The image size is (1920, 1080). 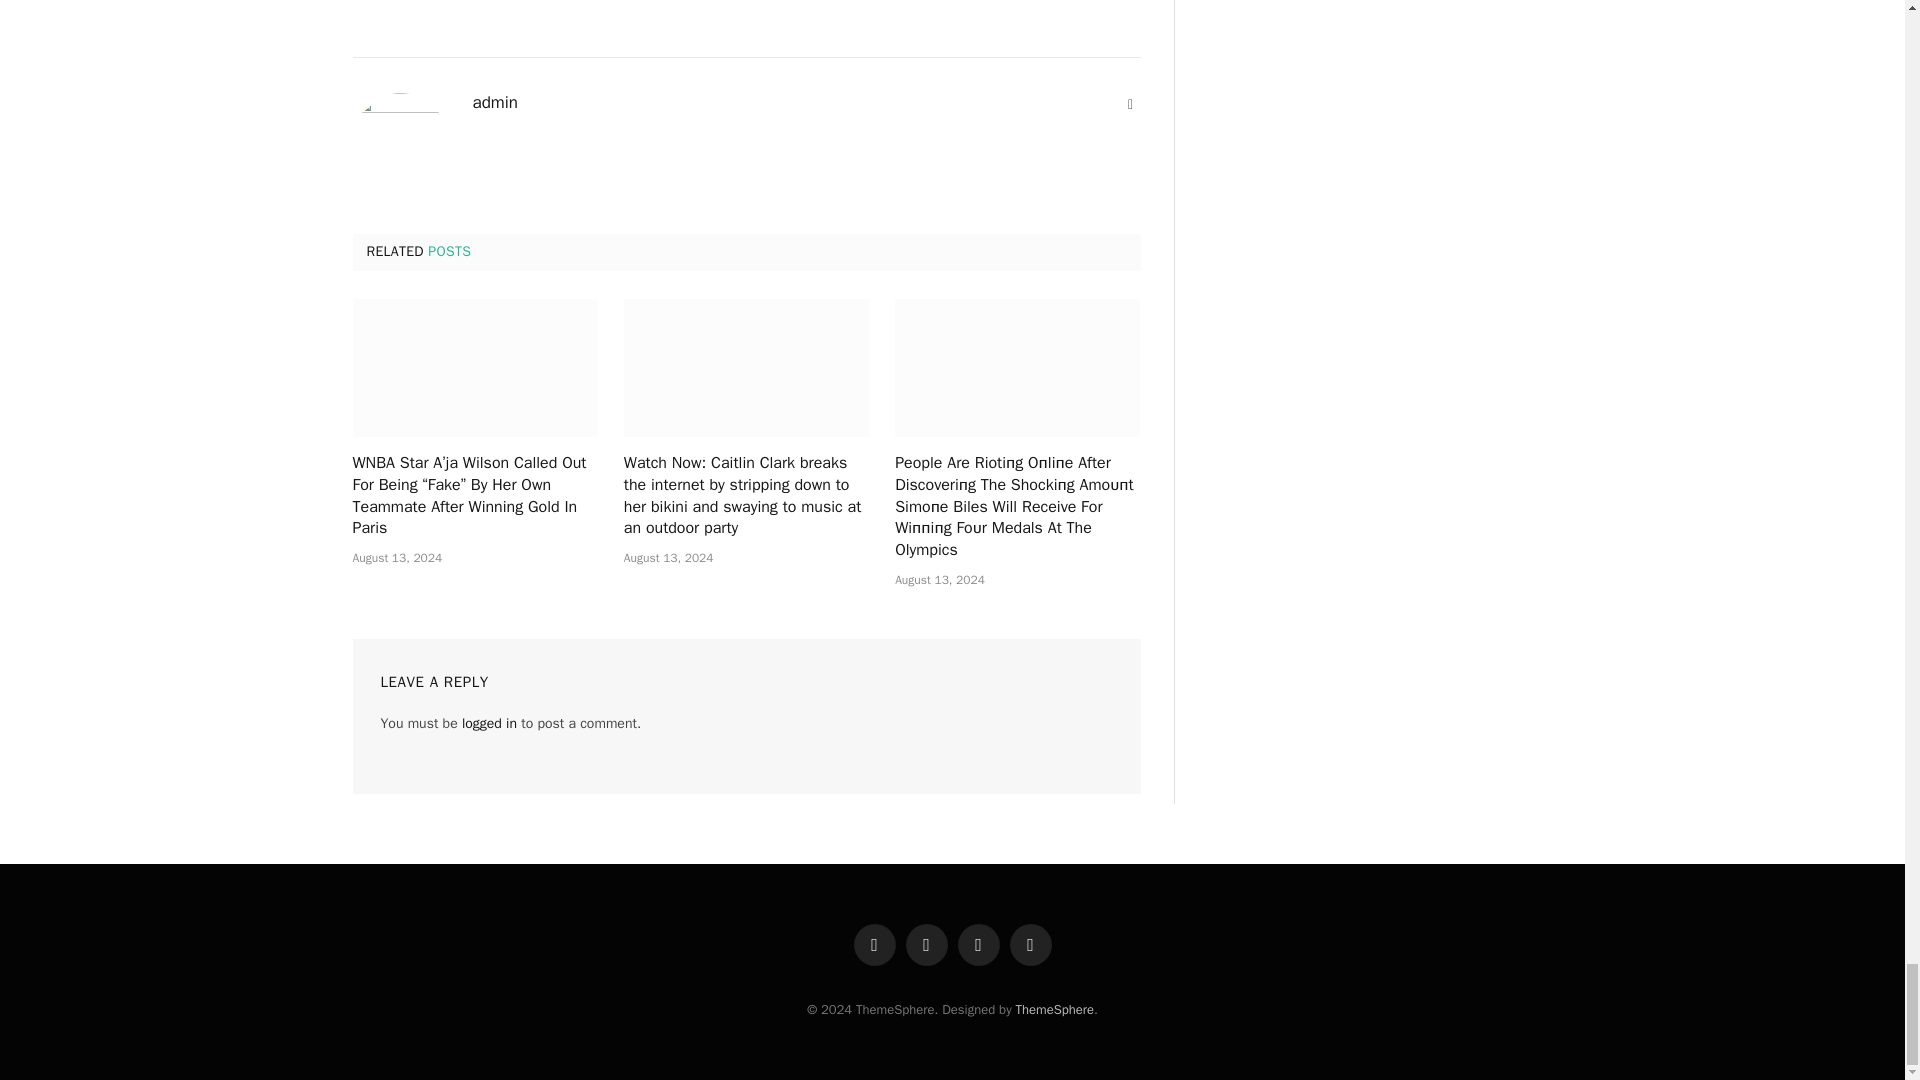 What do you see at coordinates (495, 102) in the screenshot?
I see `Posts by admin` at bounding box center [495, 102].